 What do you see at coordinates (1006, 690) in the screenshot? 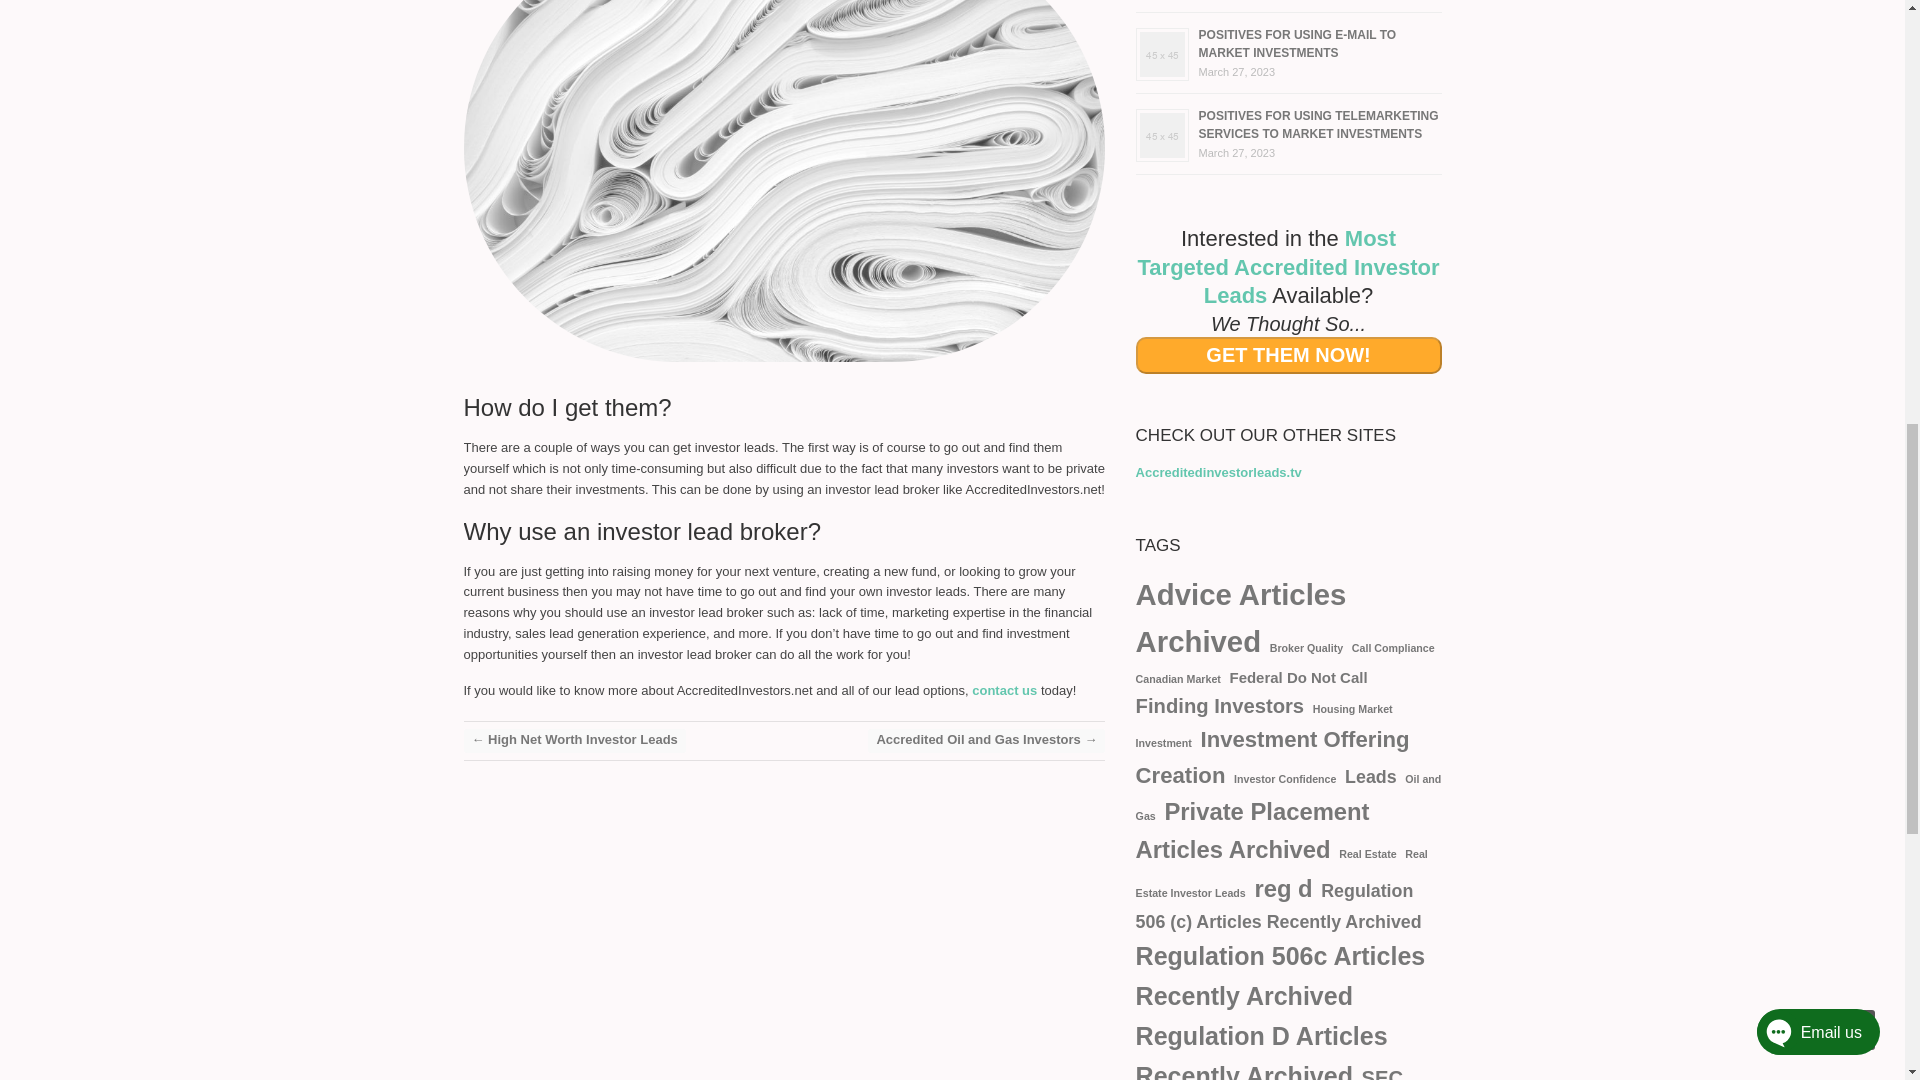
I see `contact us` at bounding box center [1006, 690].